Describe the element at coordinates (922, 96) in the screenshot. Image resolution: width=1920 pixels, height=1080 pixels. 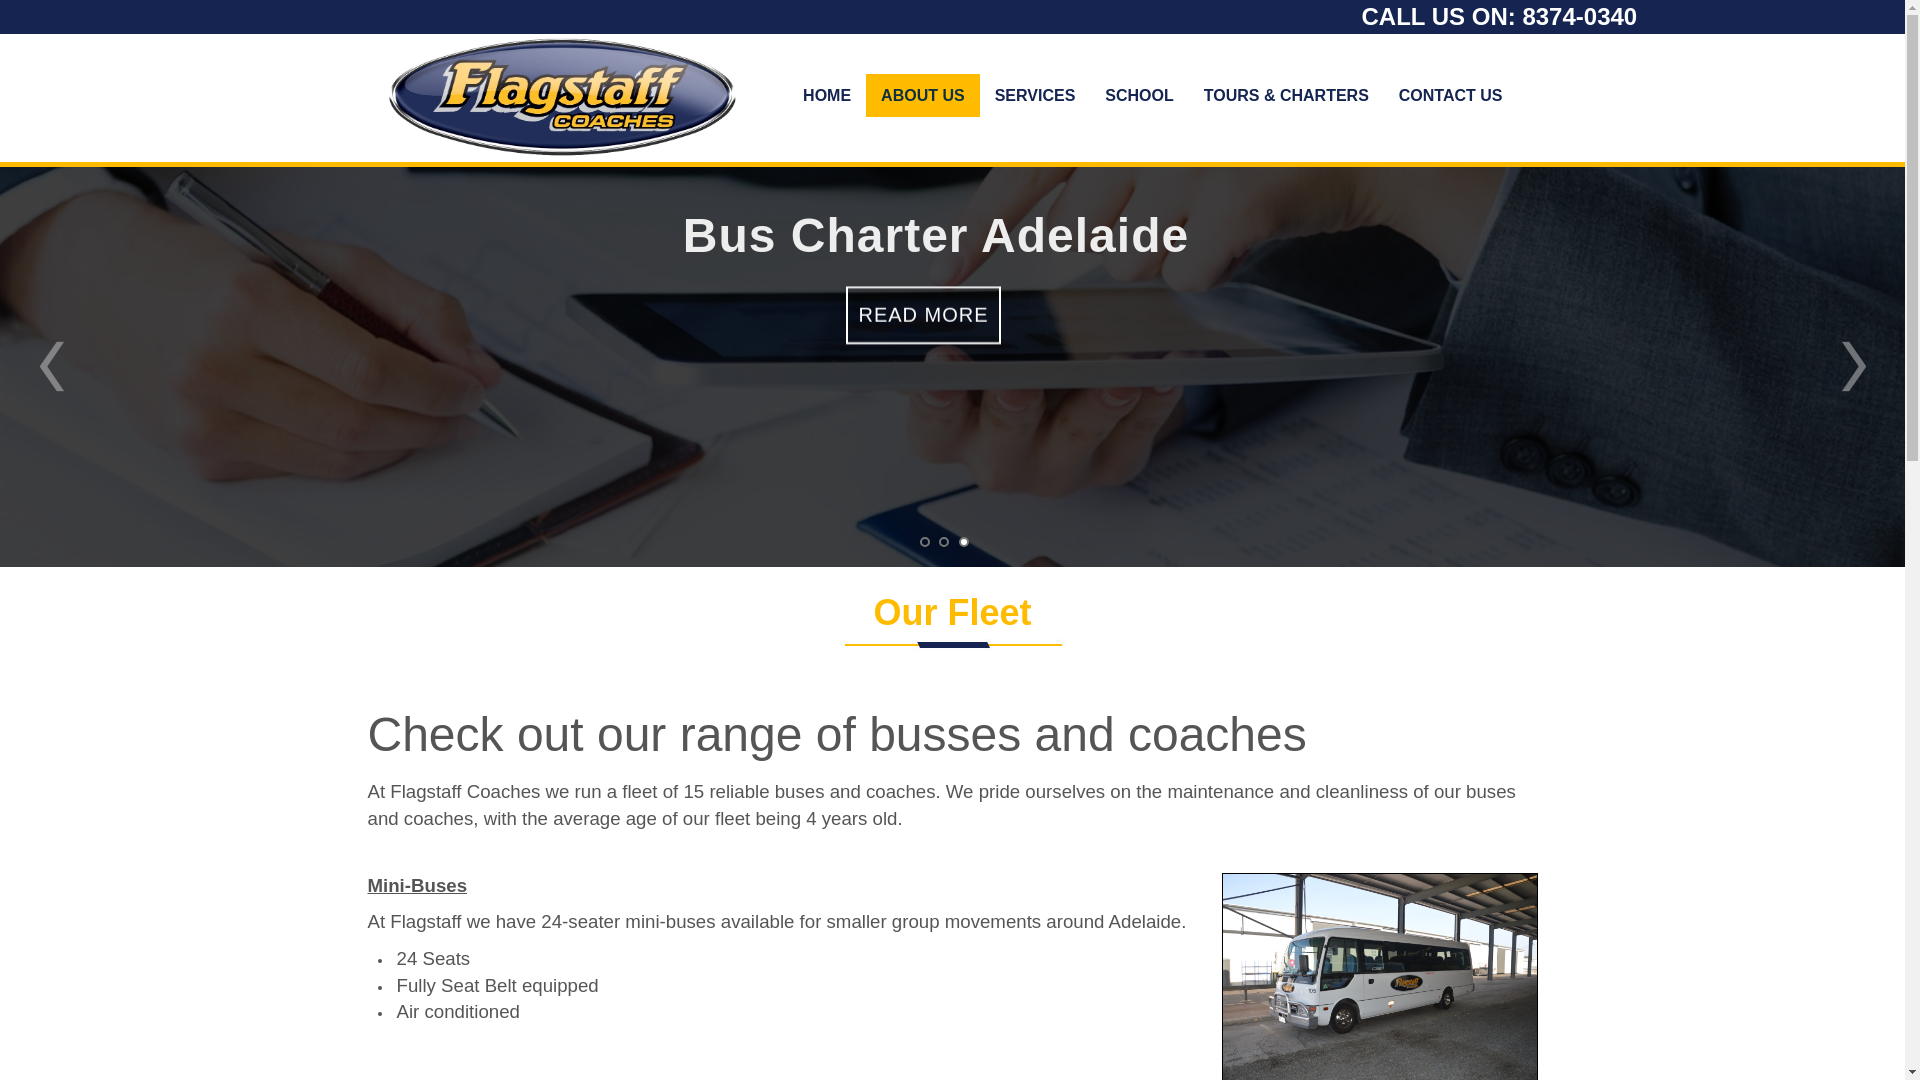
I see `ABOUT US` at that location.